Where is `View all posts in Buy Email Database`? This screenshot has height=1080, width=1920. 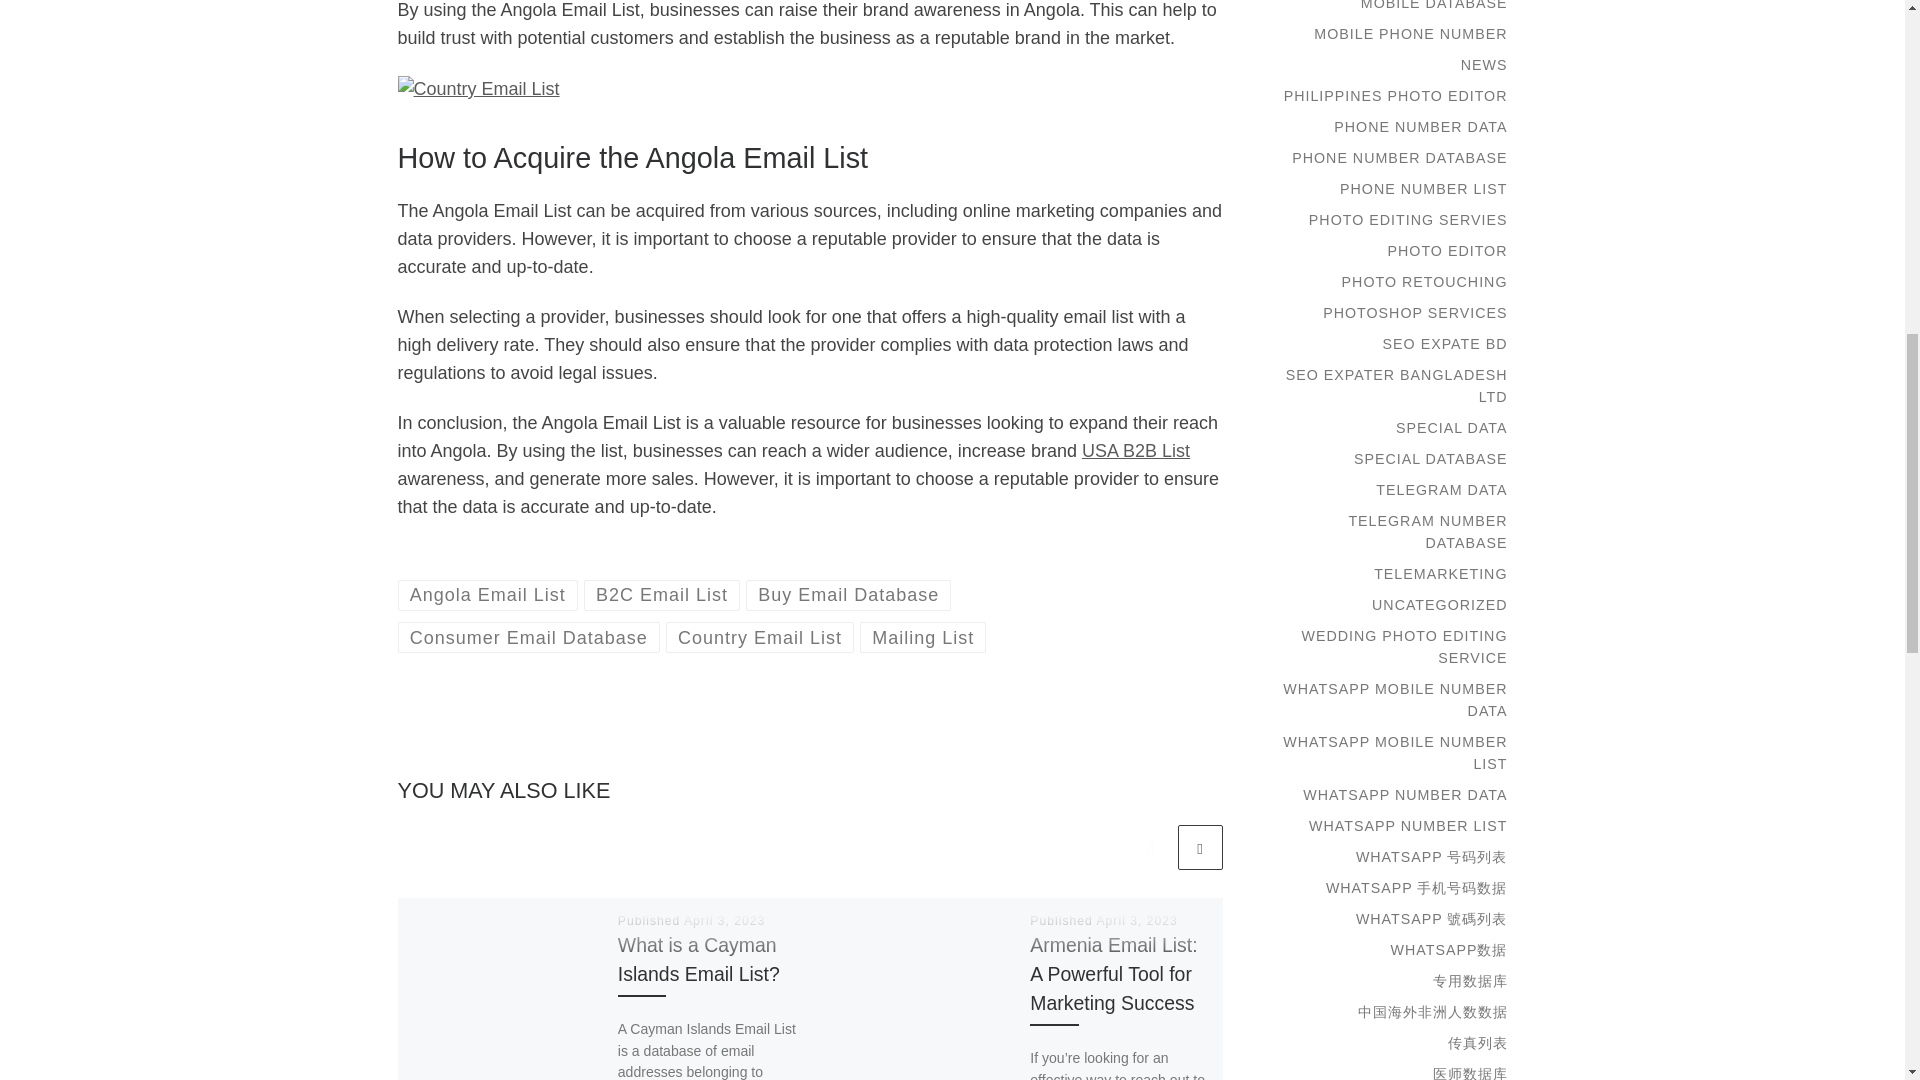 View all posts in Buy Email Database is located at coordinates (849, 595).